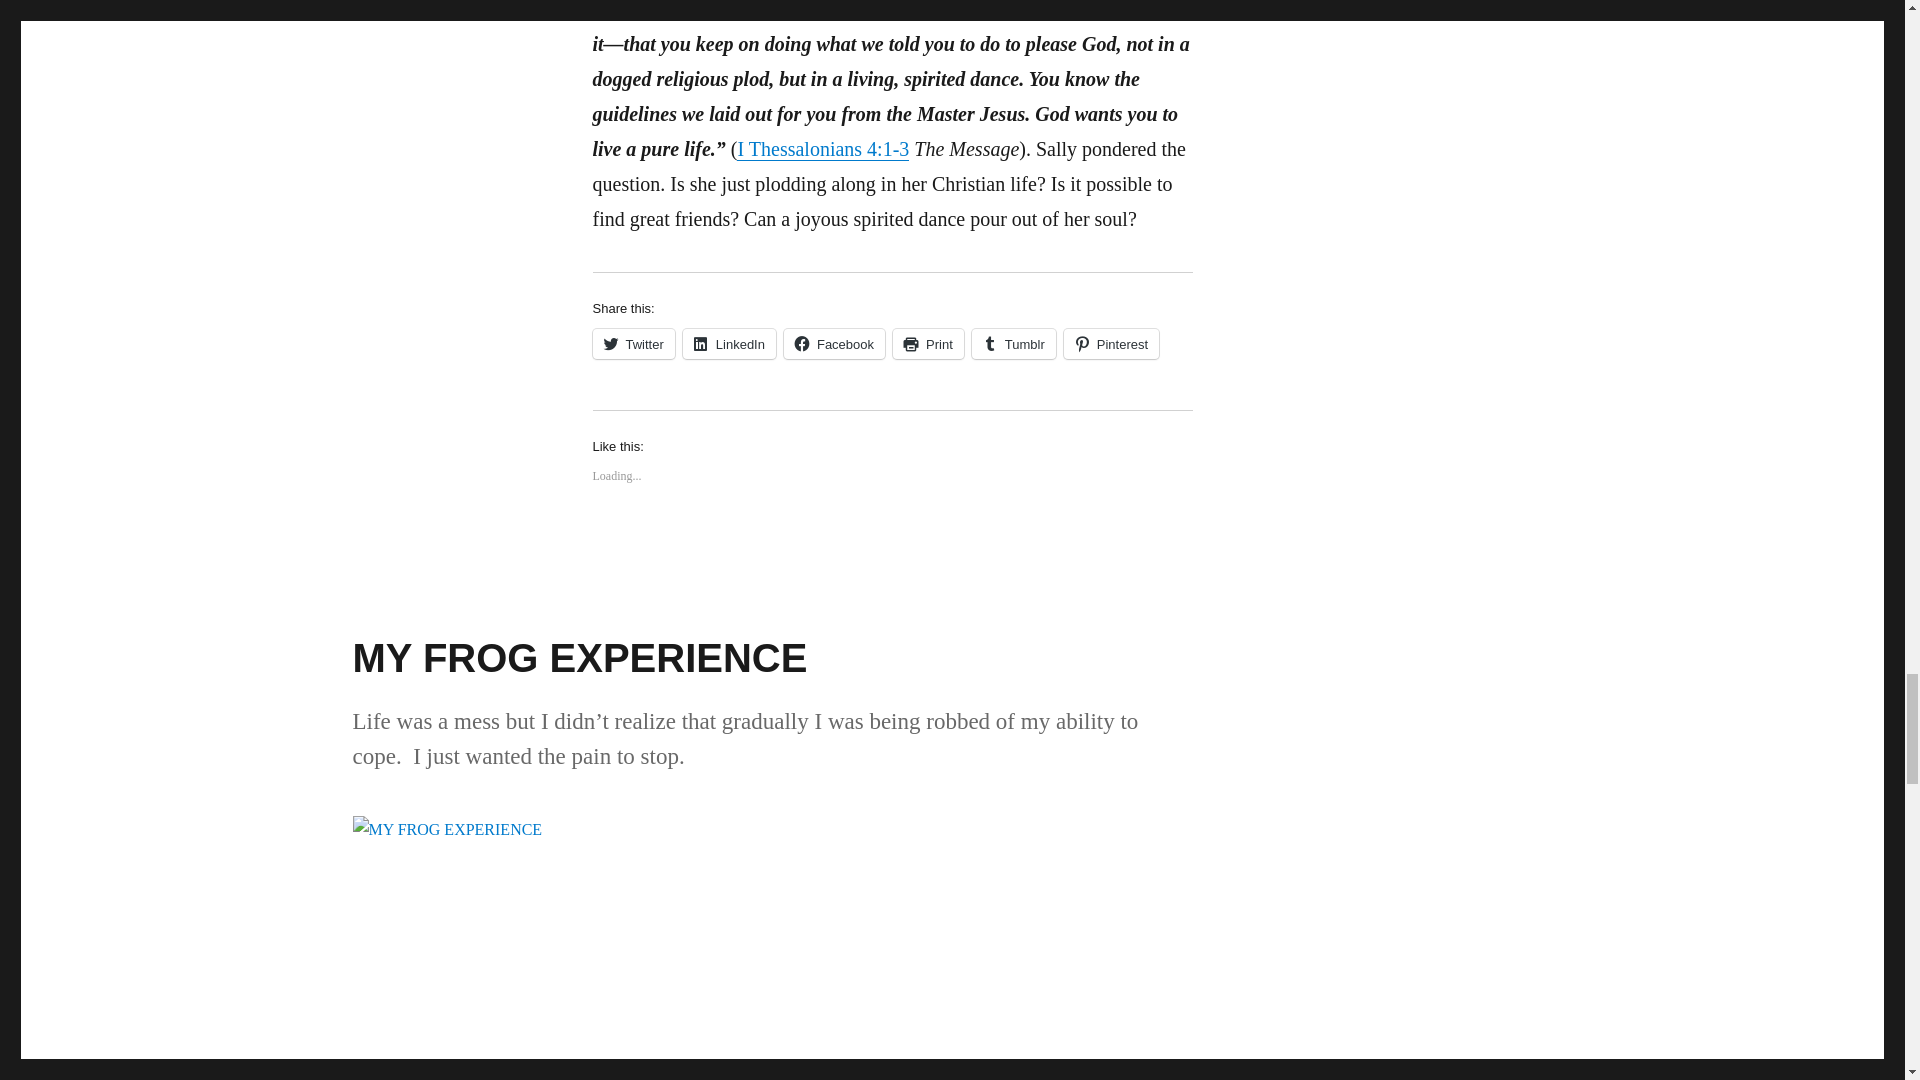 This screenshot has height=1080, width=1920. I want to click on Click to share on LinkedIn, so click(729, 344).